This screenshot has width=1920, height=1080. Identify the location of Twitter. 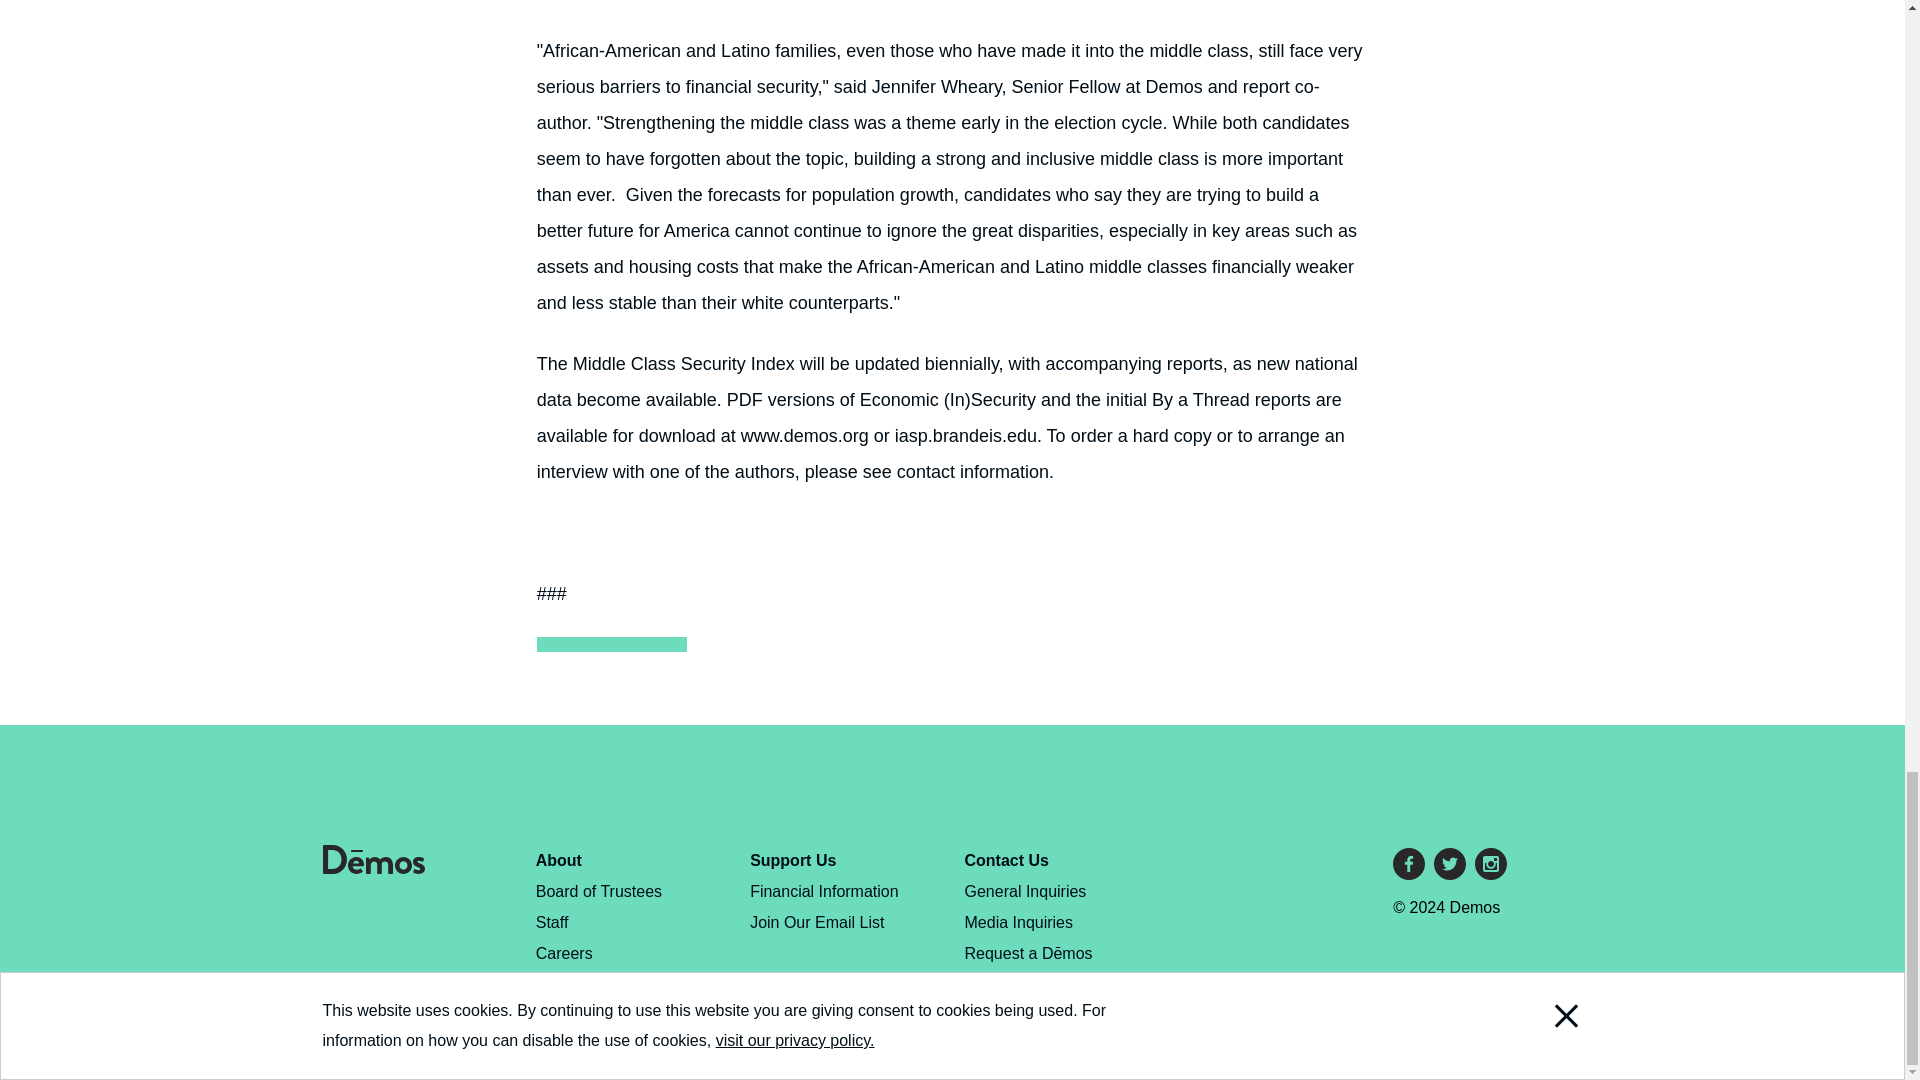
(1450, 864).